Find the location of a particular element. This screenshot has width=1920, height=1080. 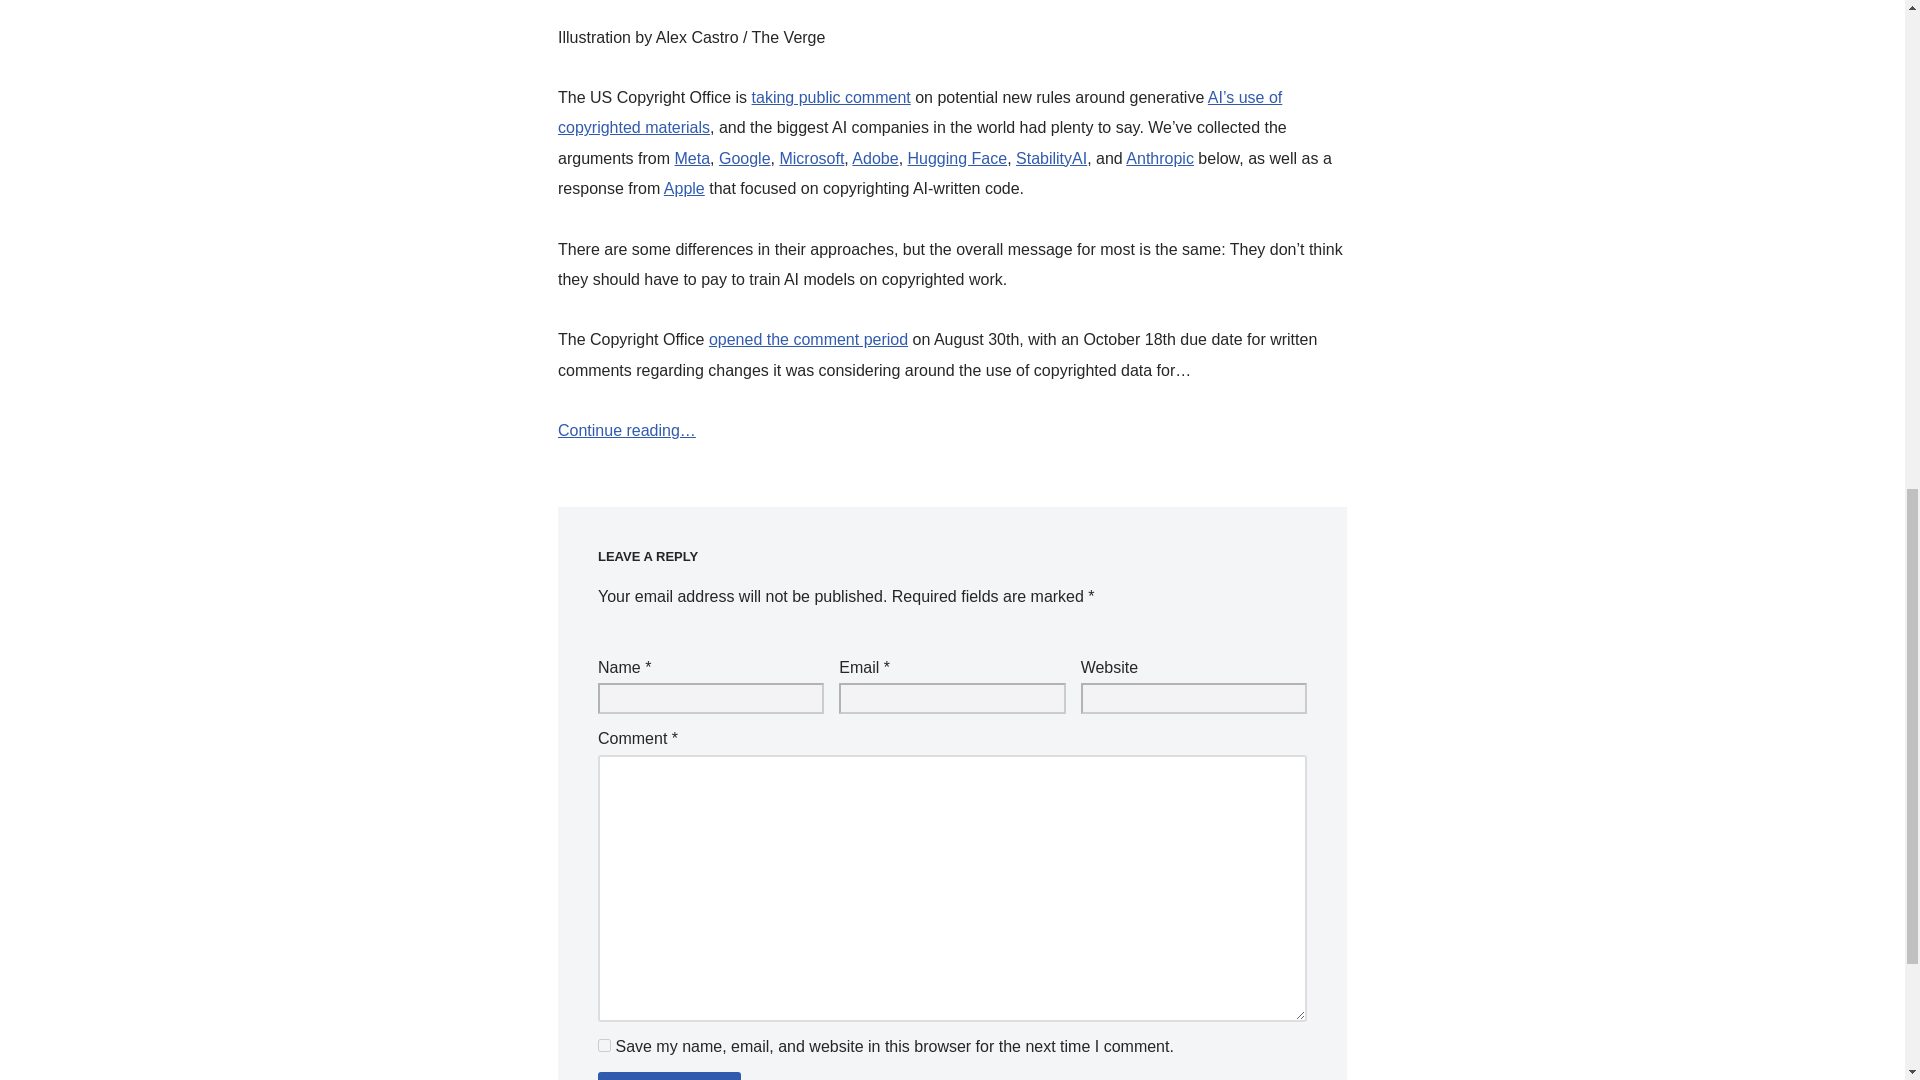

Microsoft is located at coordinates (812, 158).